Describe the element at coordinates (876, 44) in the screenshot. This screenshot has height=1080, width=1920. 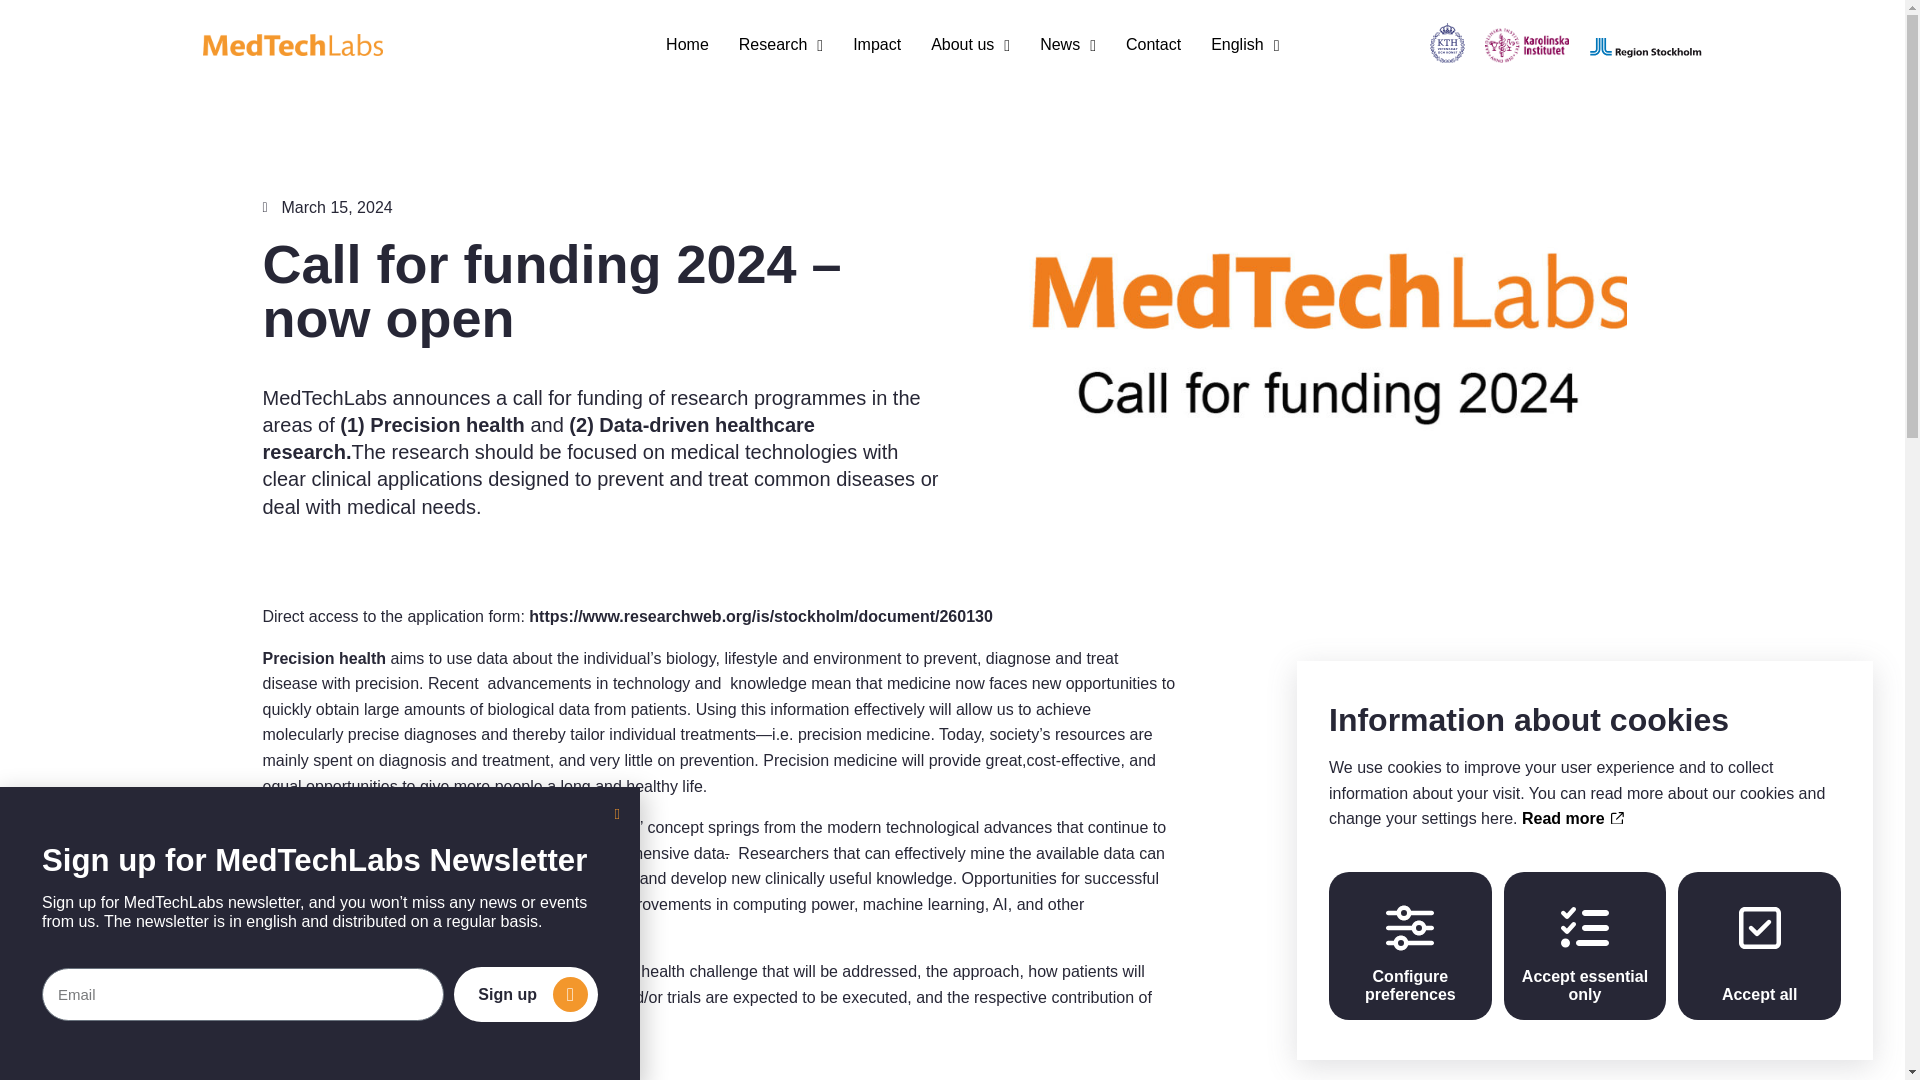
I see `Impact` at that location.